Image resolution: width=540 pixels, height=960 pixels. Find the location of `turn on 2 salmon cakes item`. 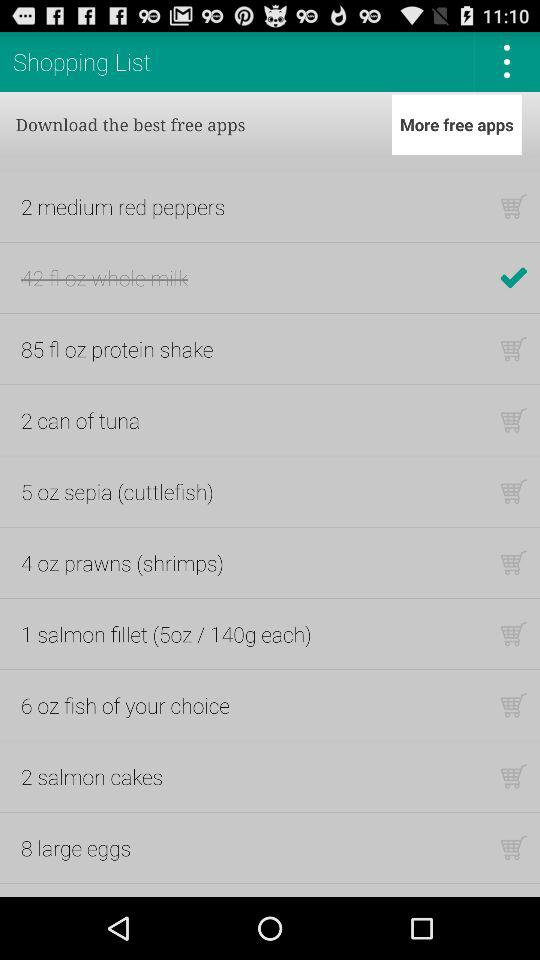

turn on 2 salmon cakes item is located at coordinates (92, 776).